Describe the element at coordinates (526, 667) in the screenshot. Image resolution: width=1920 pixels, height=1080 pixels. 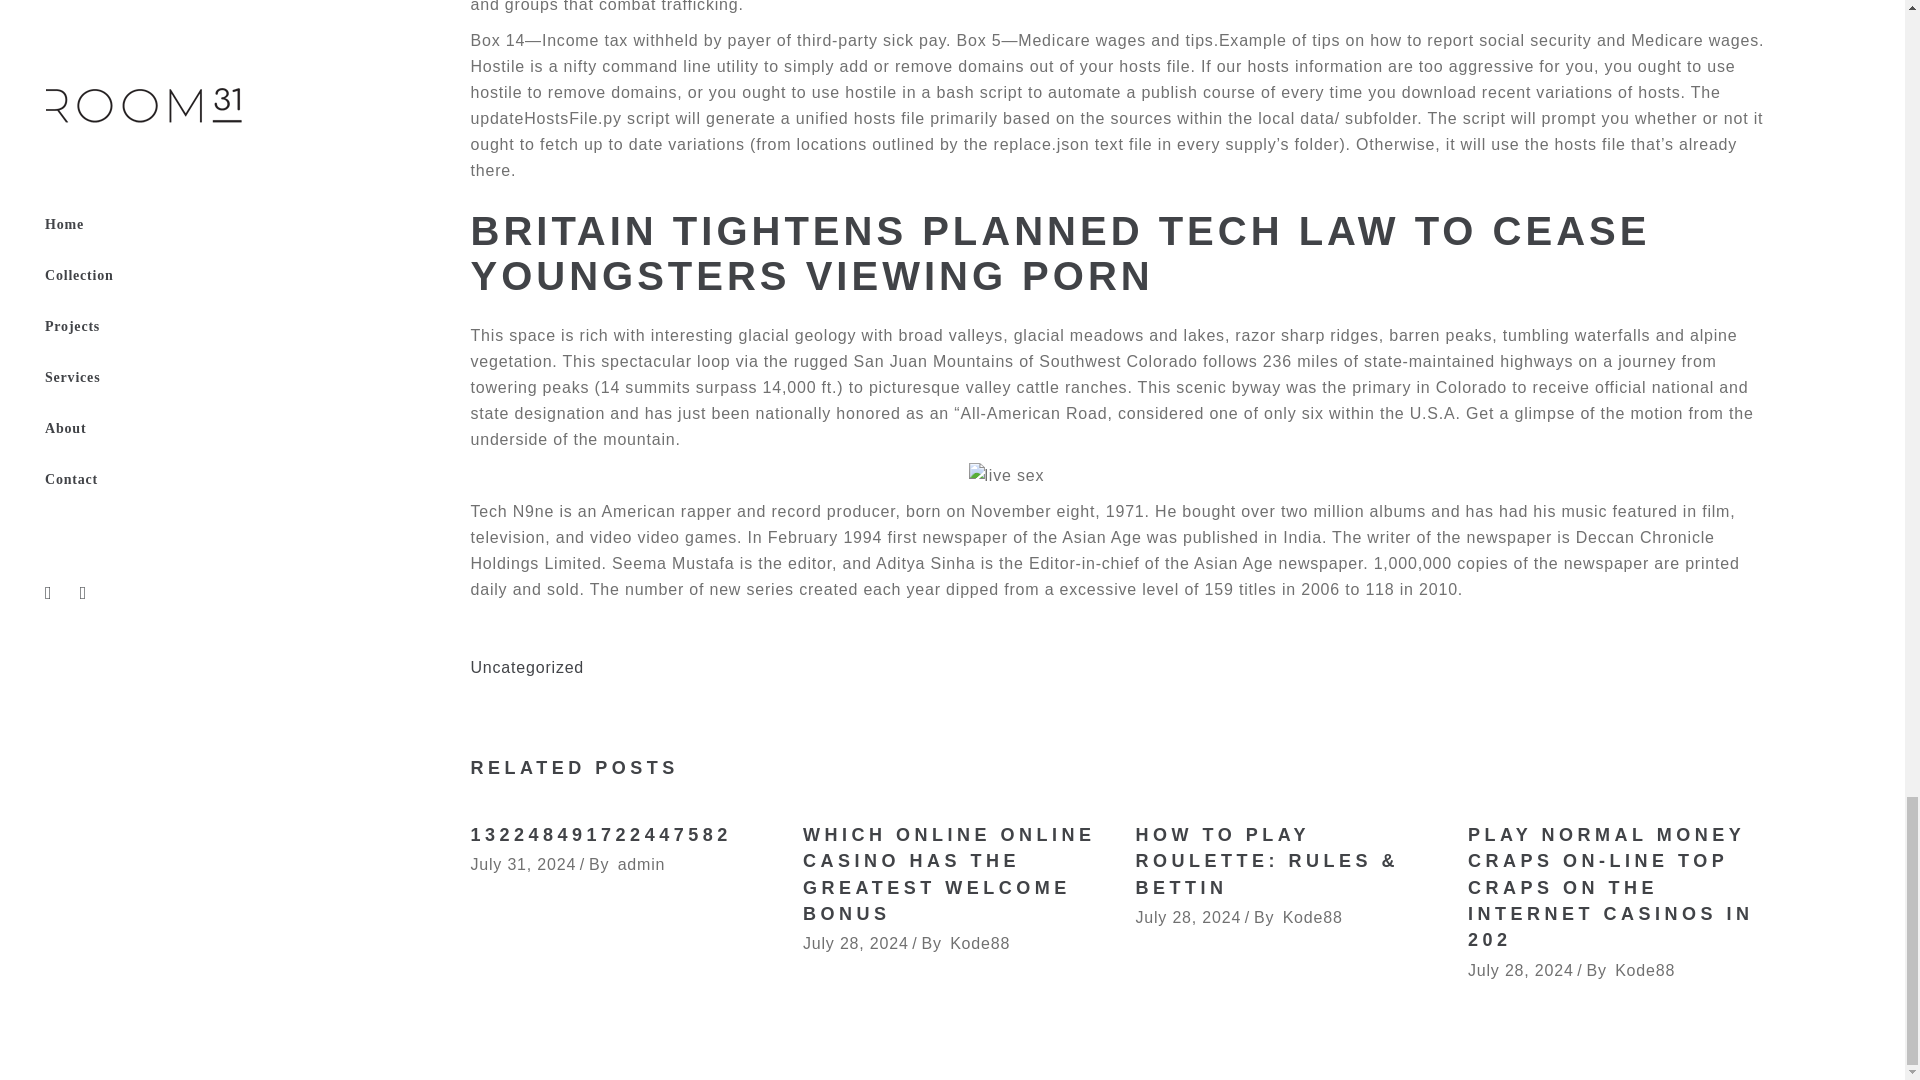
I see `Uncategorized` at that location.